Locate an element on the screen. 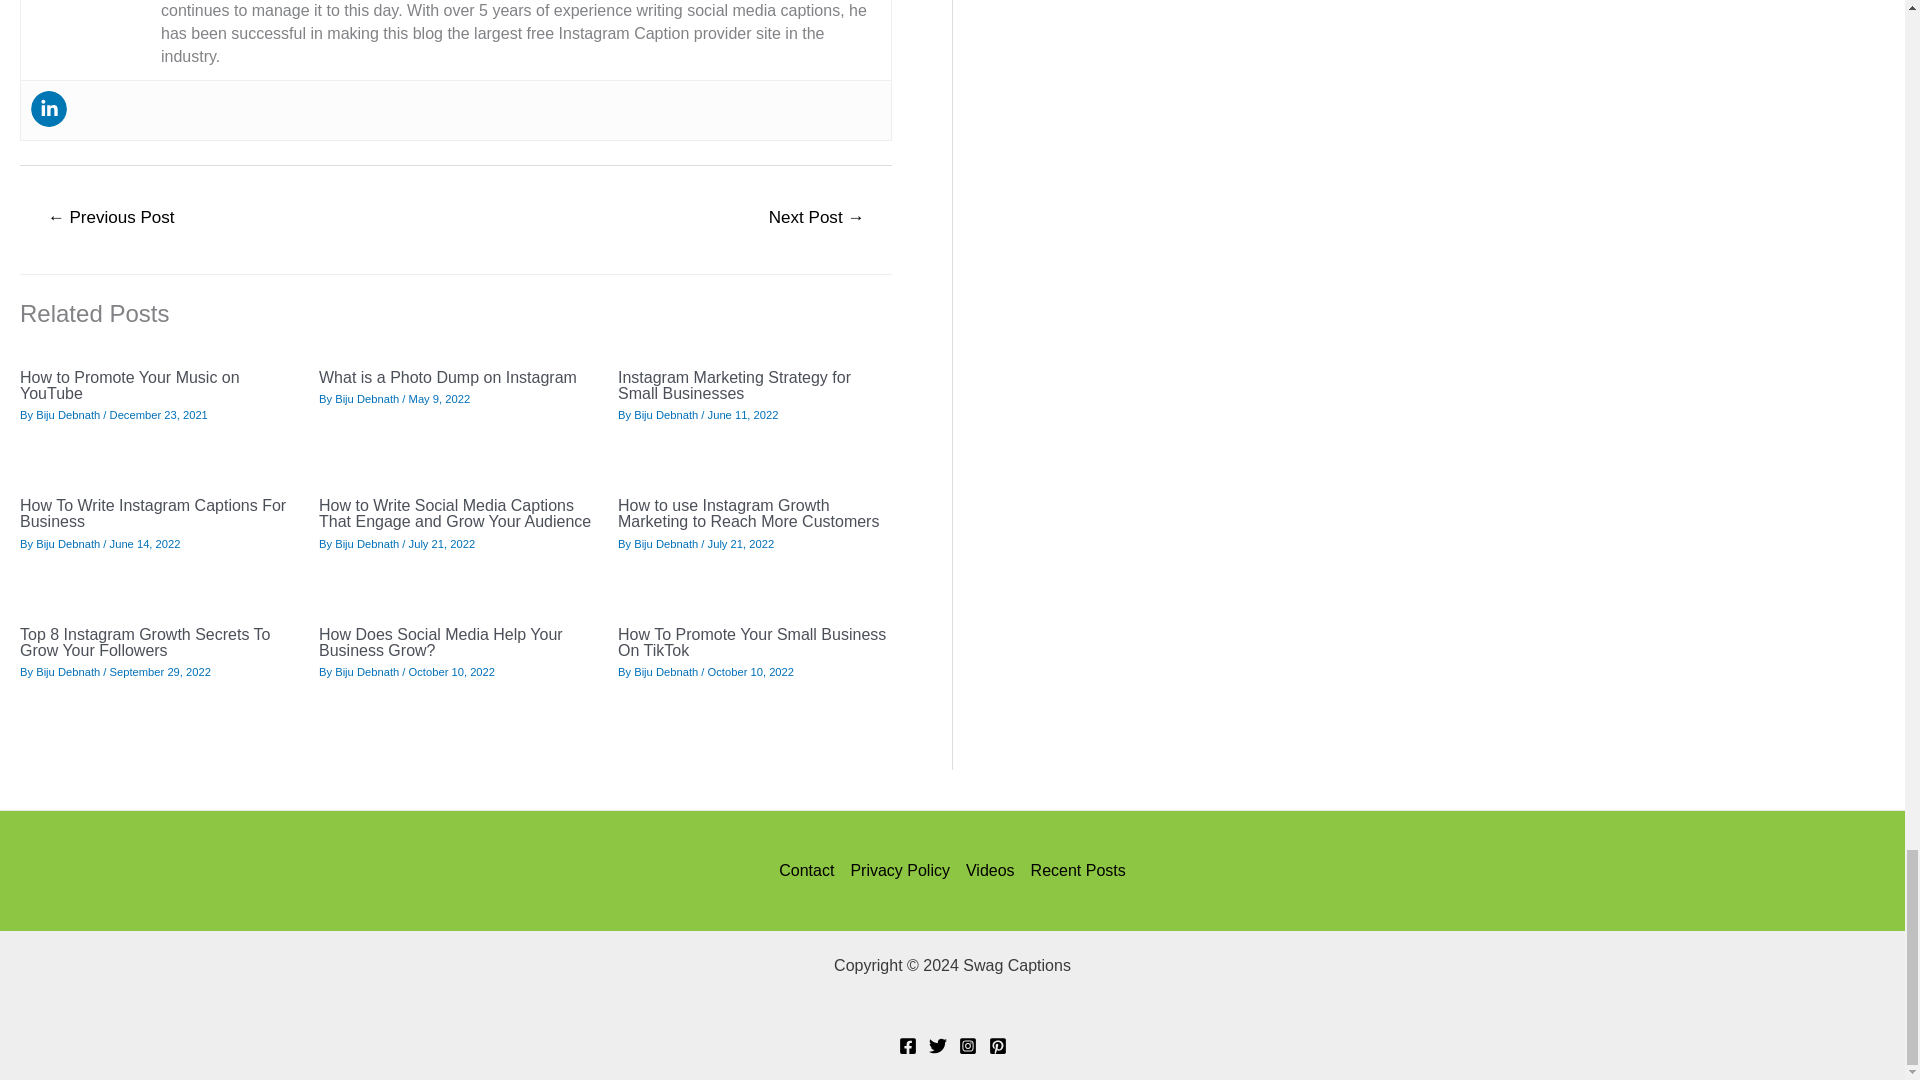  View all posts by Biju Debnath is located at coordinates (366, 543).